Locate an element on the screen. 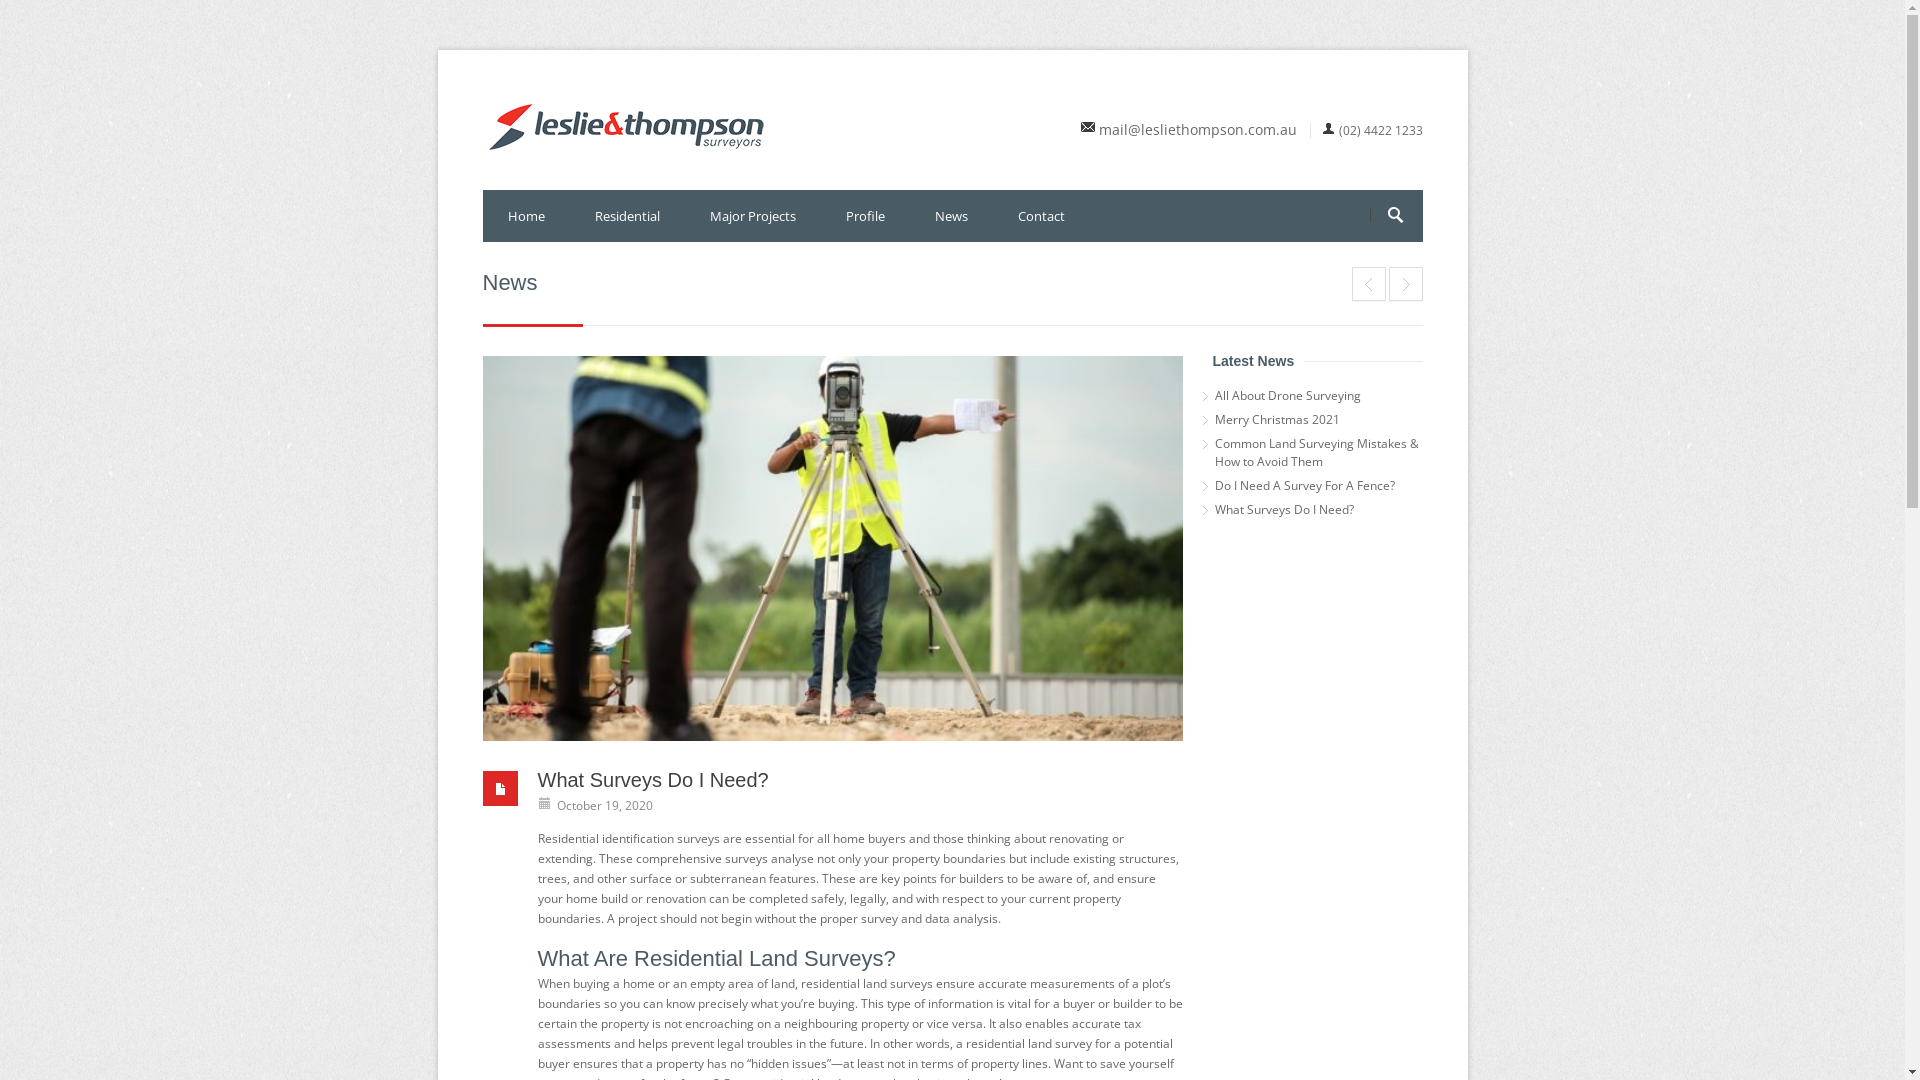  Merry Christmas 2021 is located at coordinates (1318, 420).